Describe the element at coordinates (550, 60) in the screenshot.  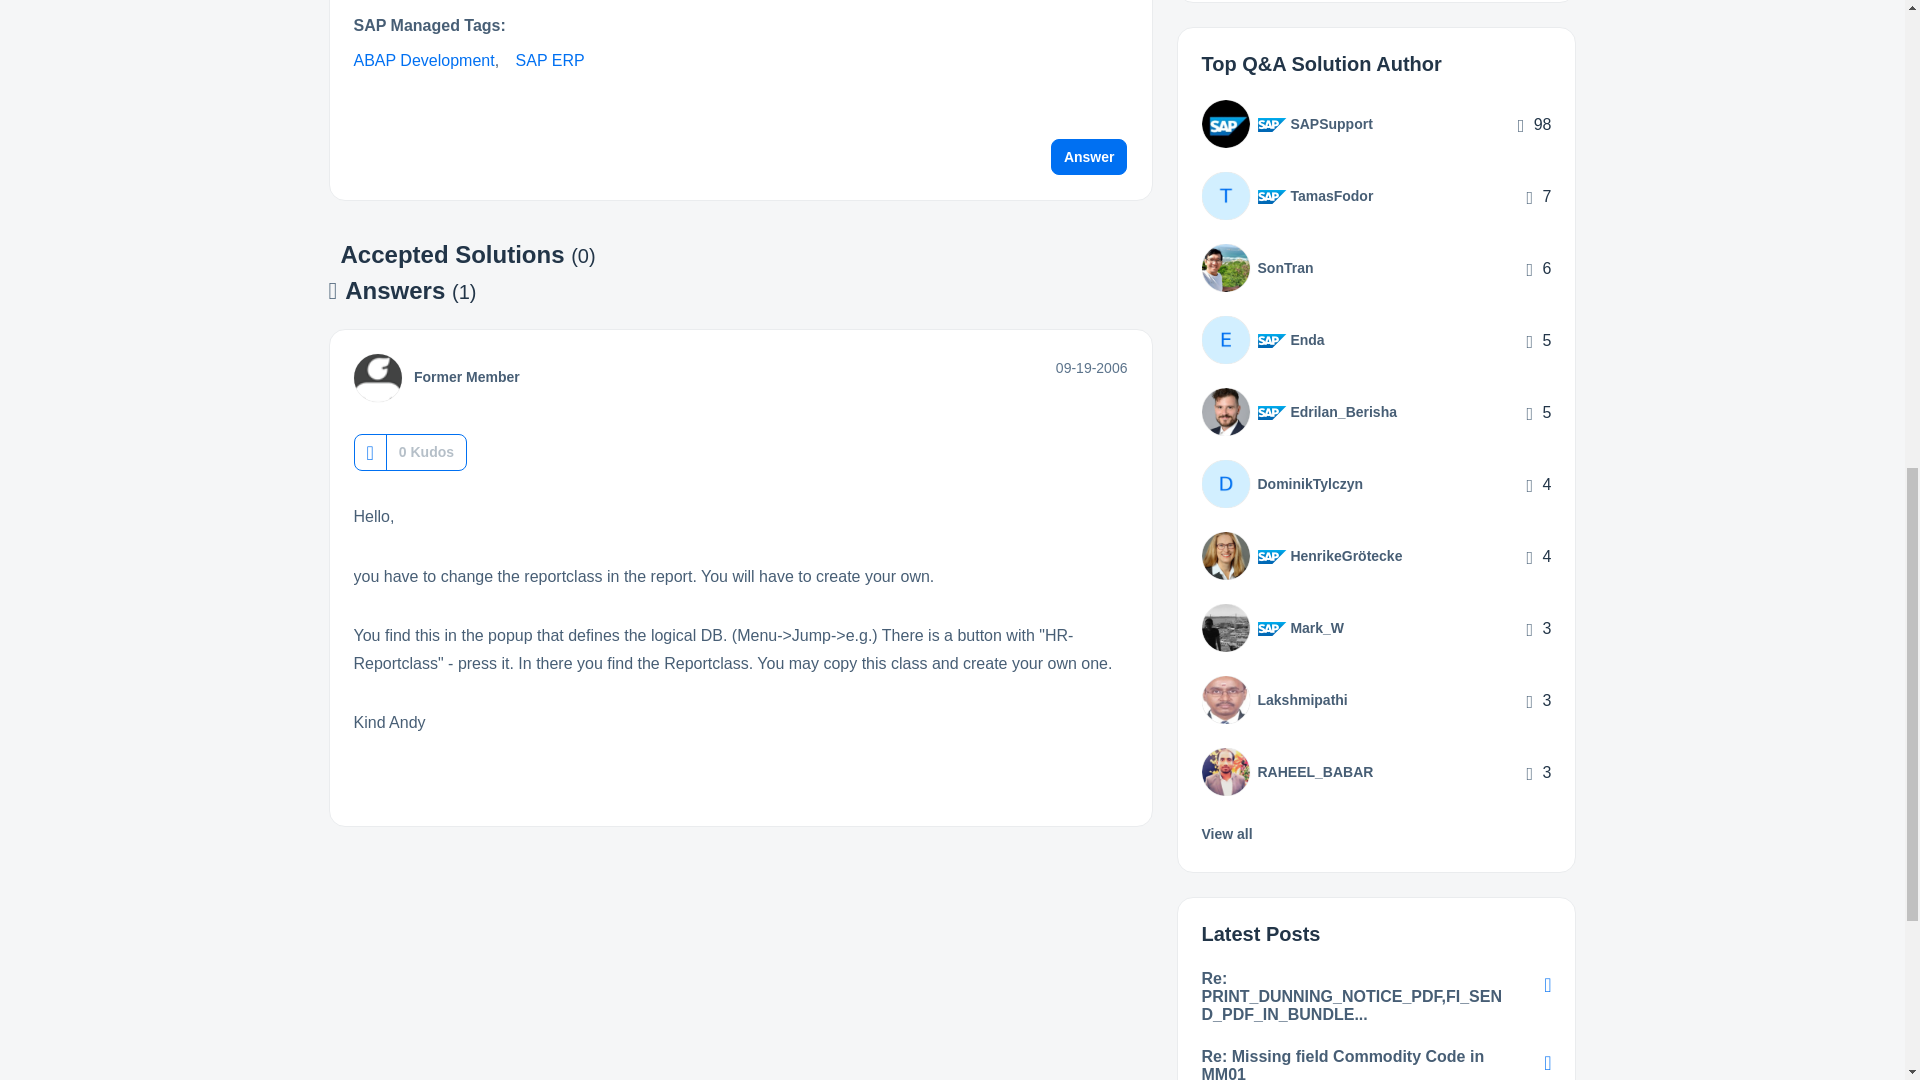
I see `SAP ERP` at that location.